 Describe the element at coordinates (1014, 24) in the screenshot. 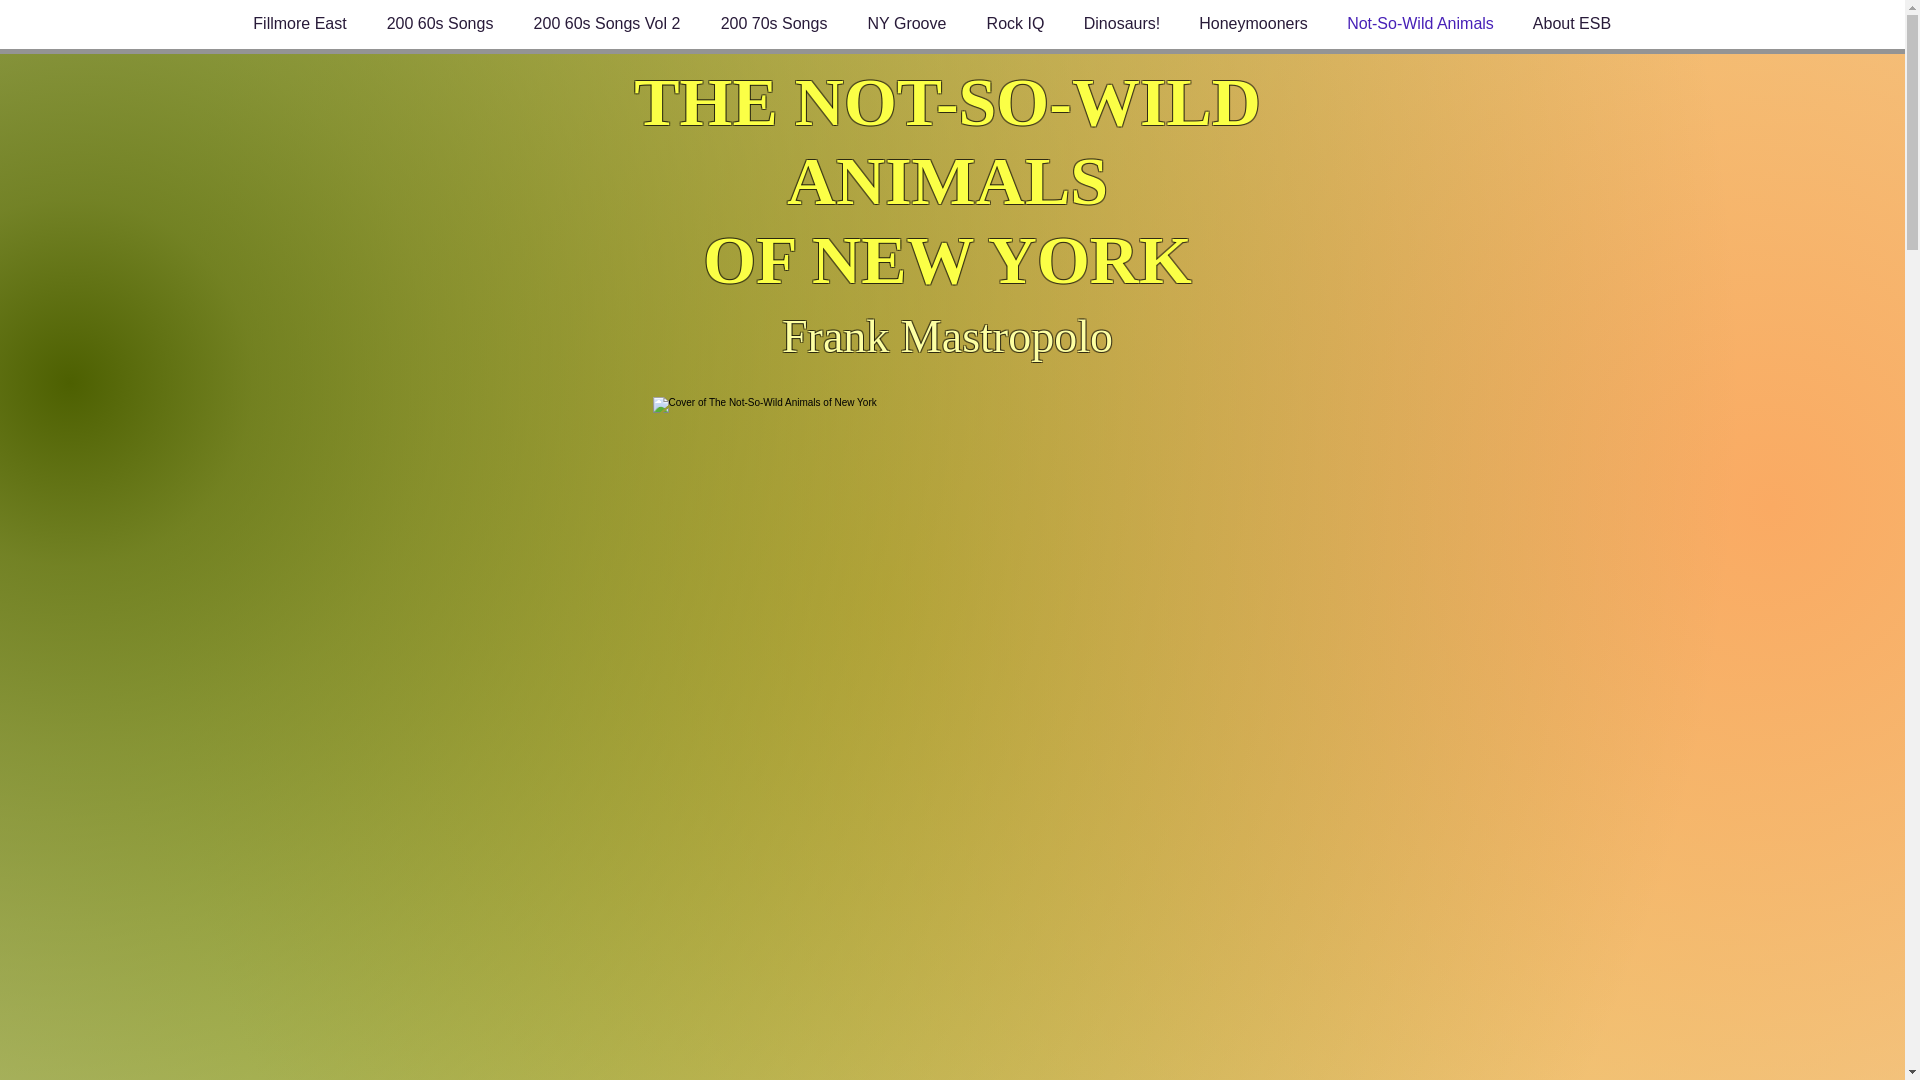

I see `Rock IQ` at that location.